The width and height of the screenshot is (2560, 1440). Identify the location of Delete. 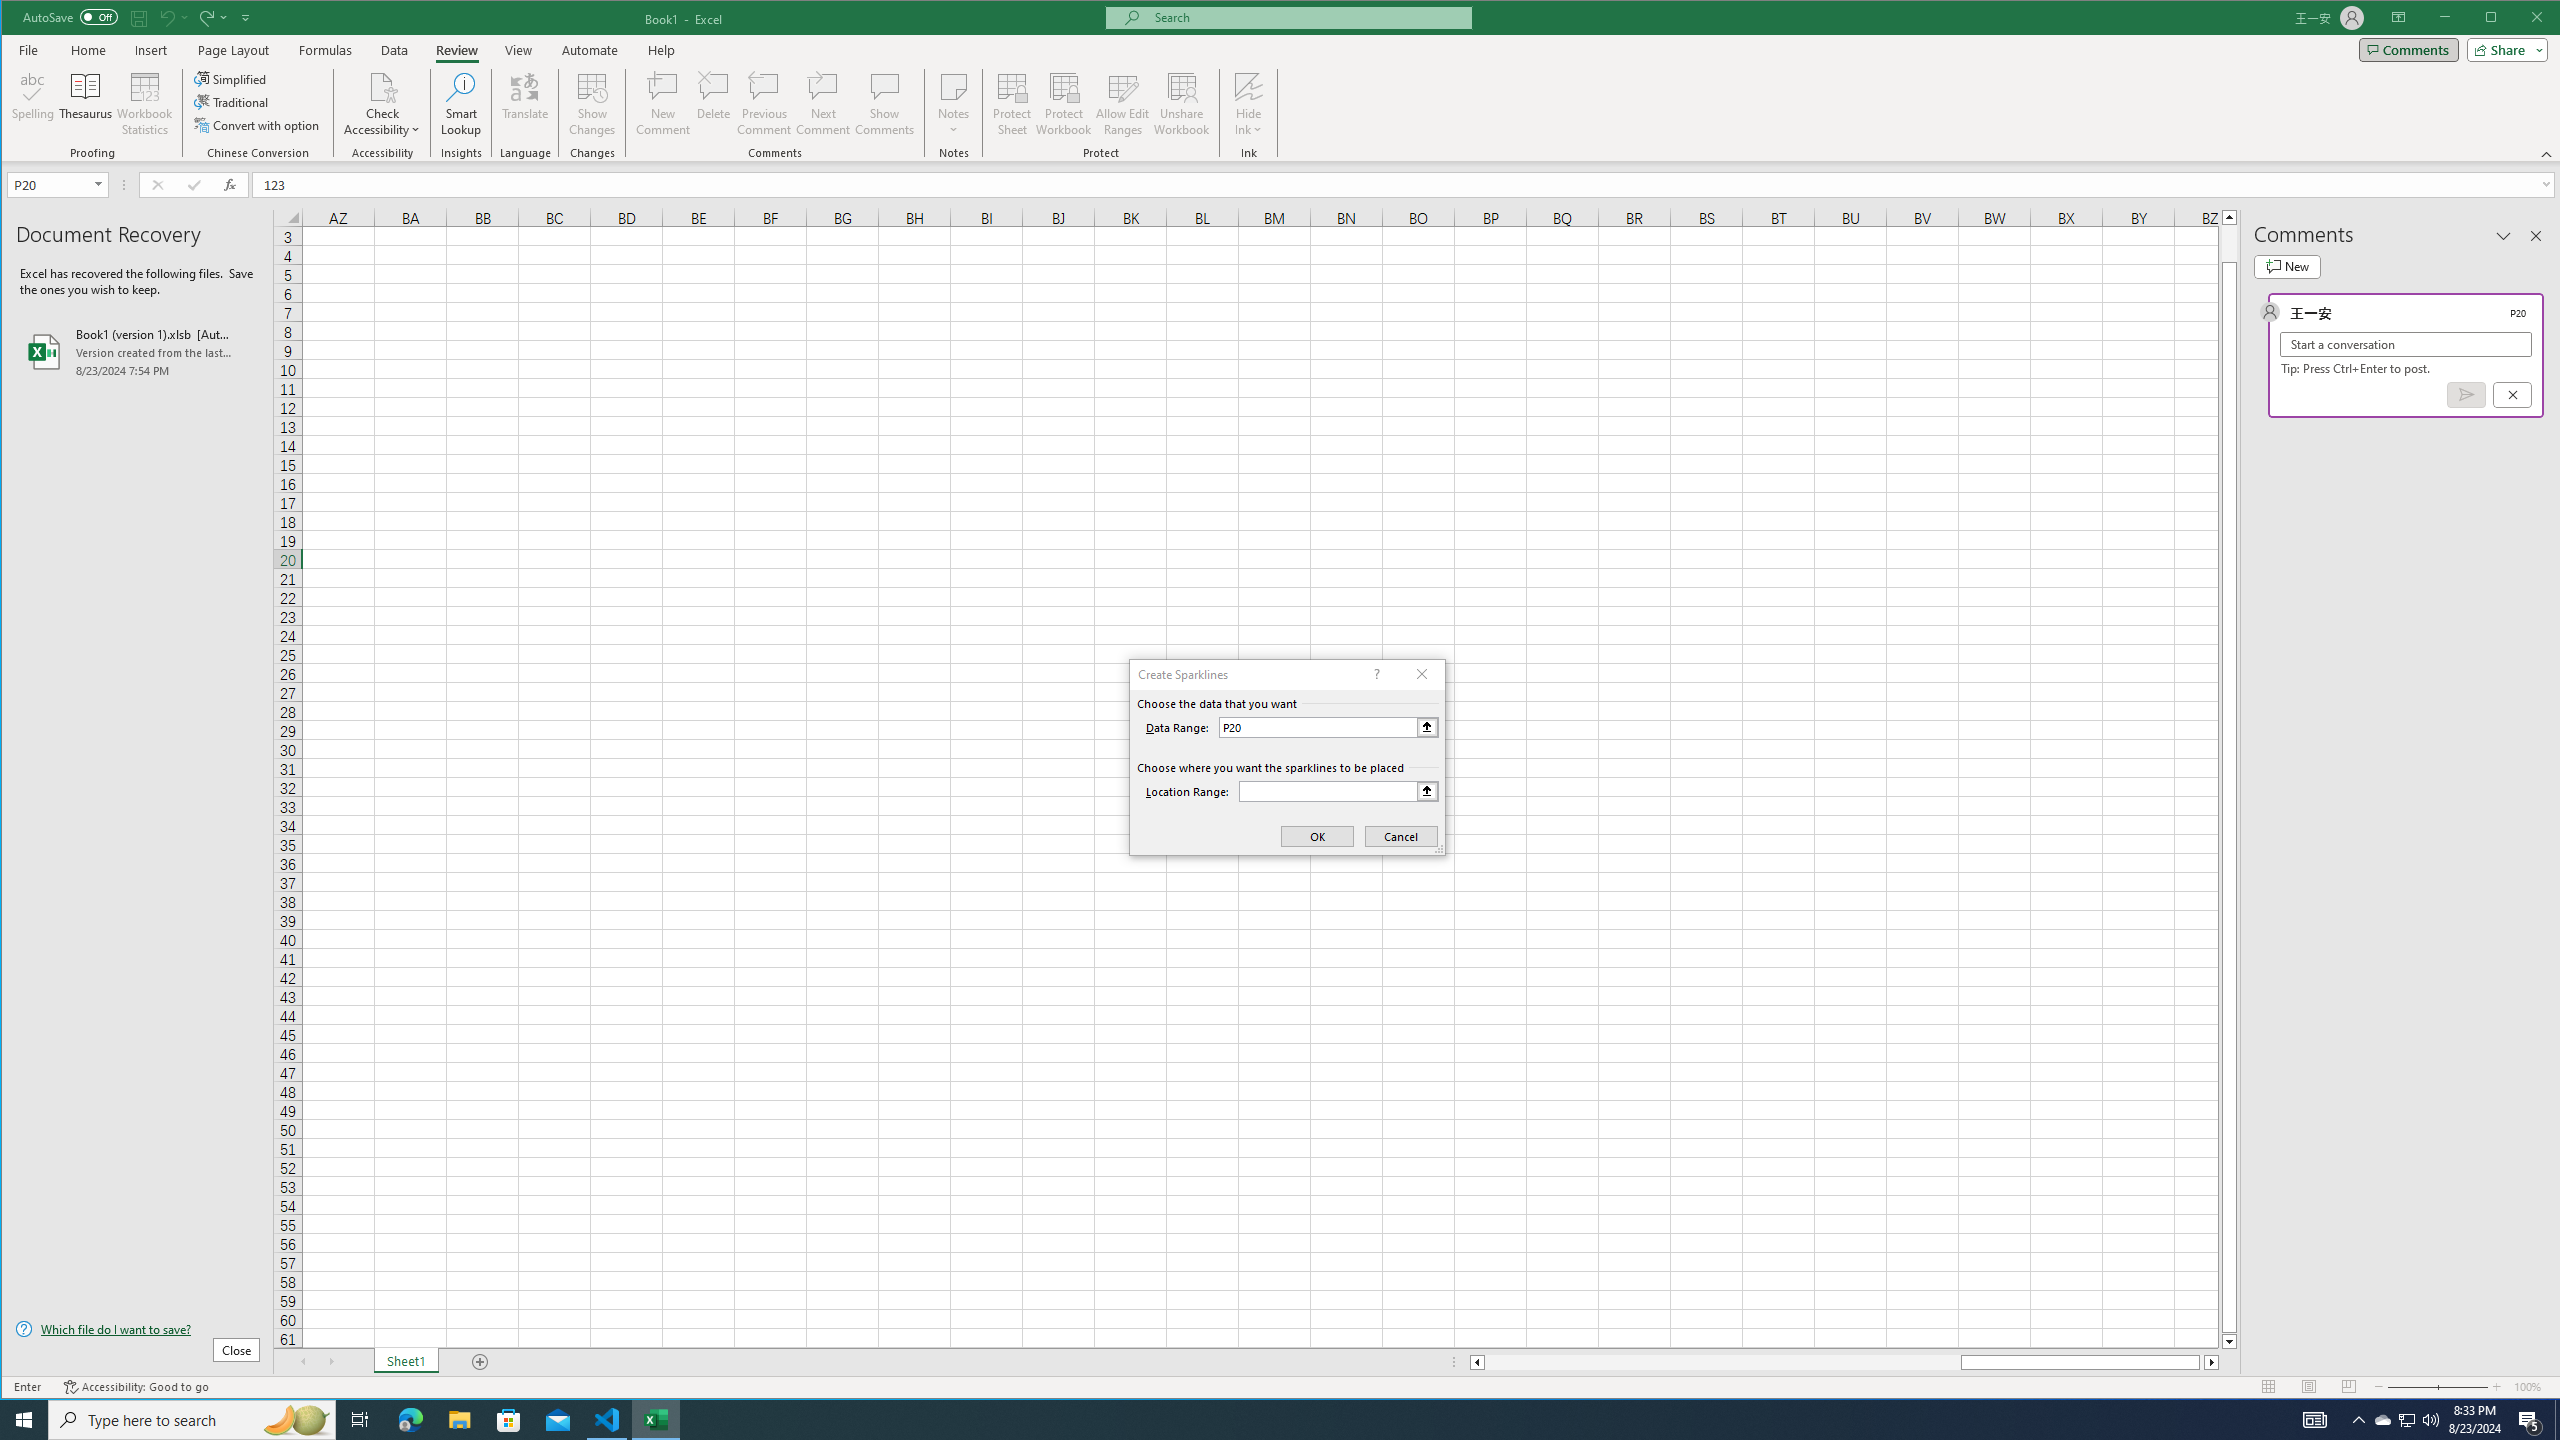
(714, 104).